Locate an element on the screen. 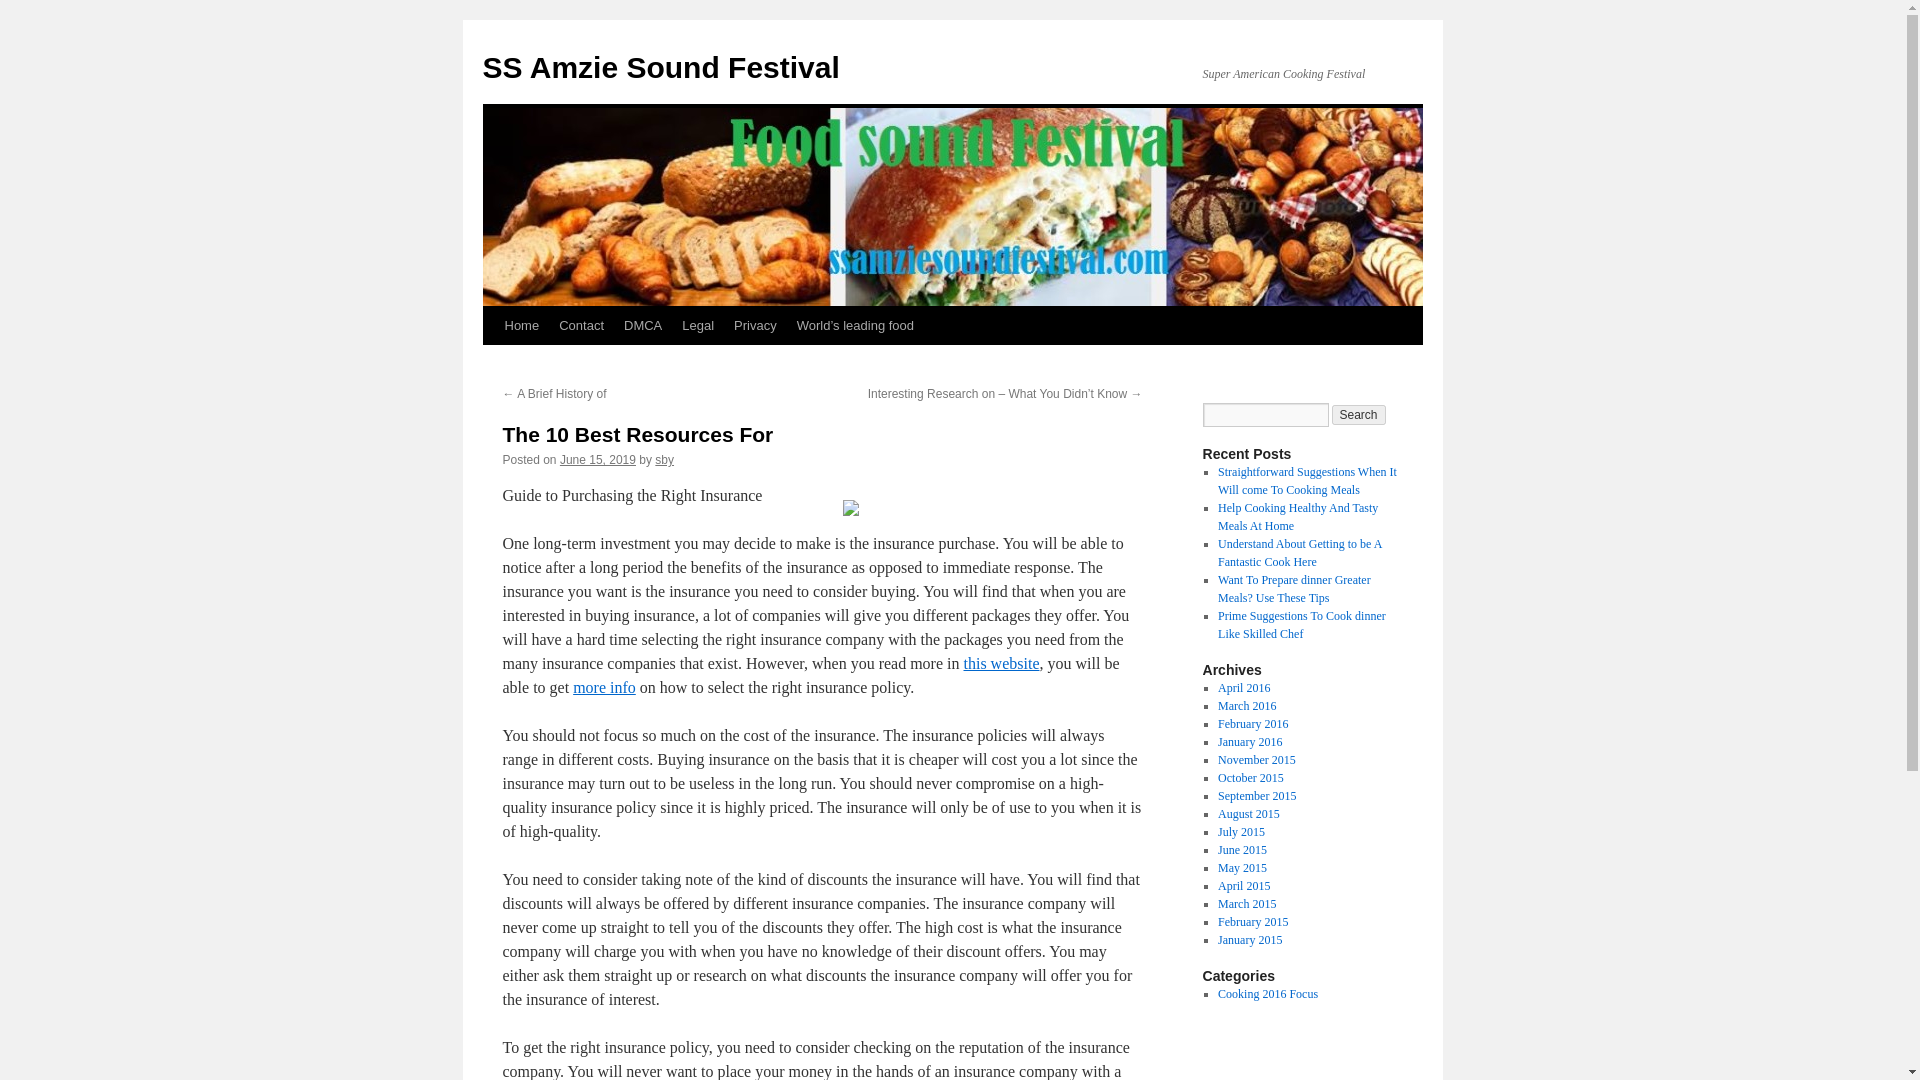  August 2015 is located at coordinates (1248, 813).